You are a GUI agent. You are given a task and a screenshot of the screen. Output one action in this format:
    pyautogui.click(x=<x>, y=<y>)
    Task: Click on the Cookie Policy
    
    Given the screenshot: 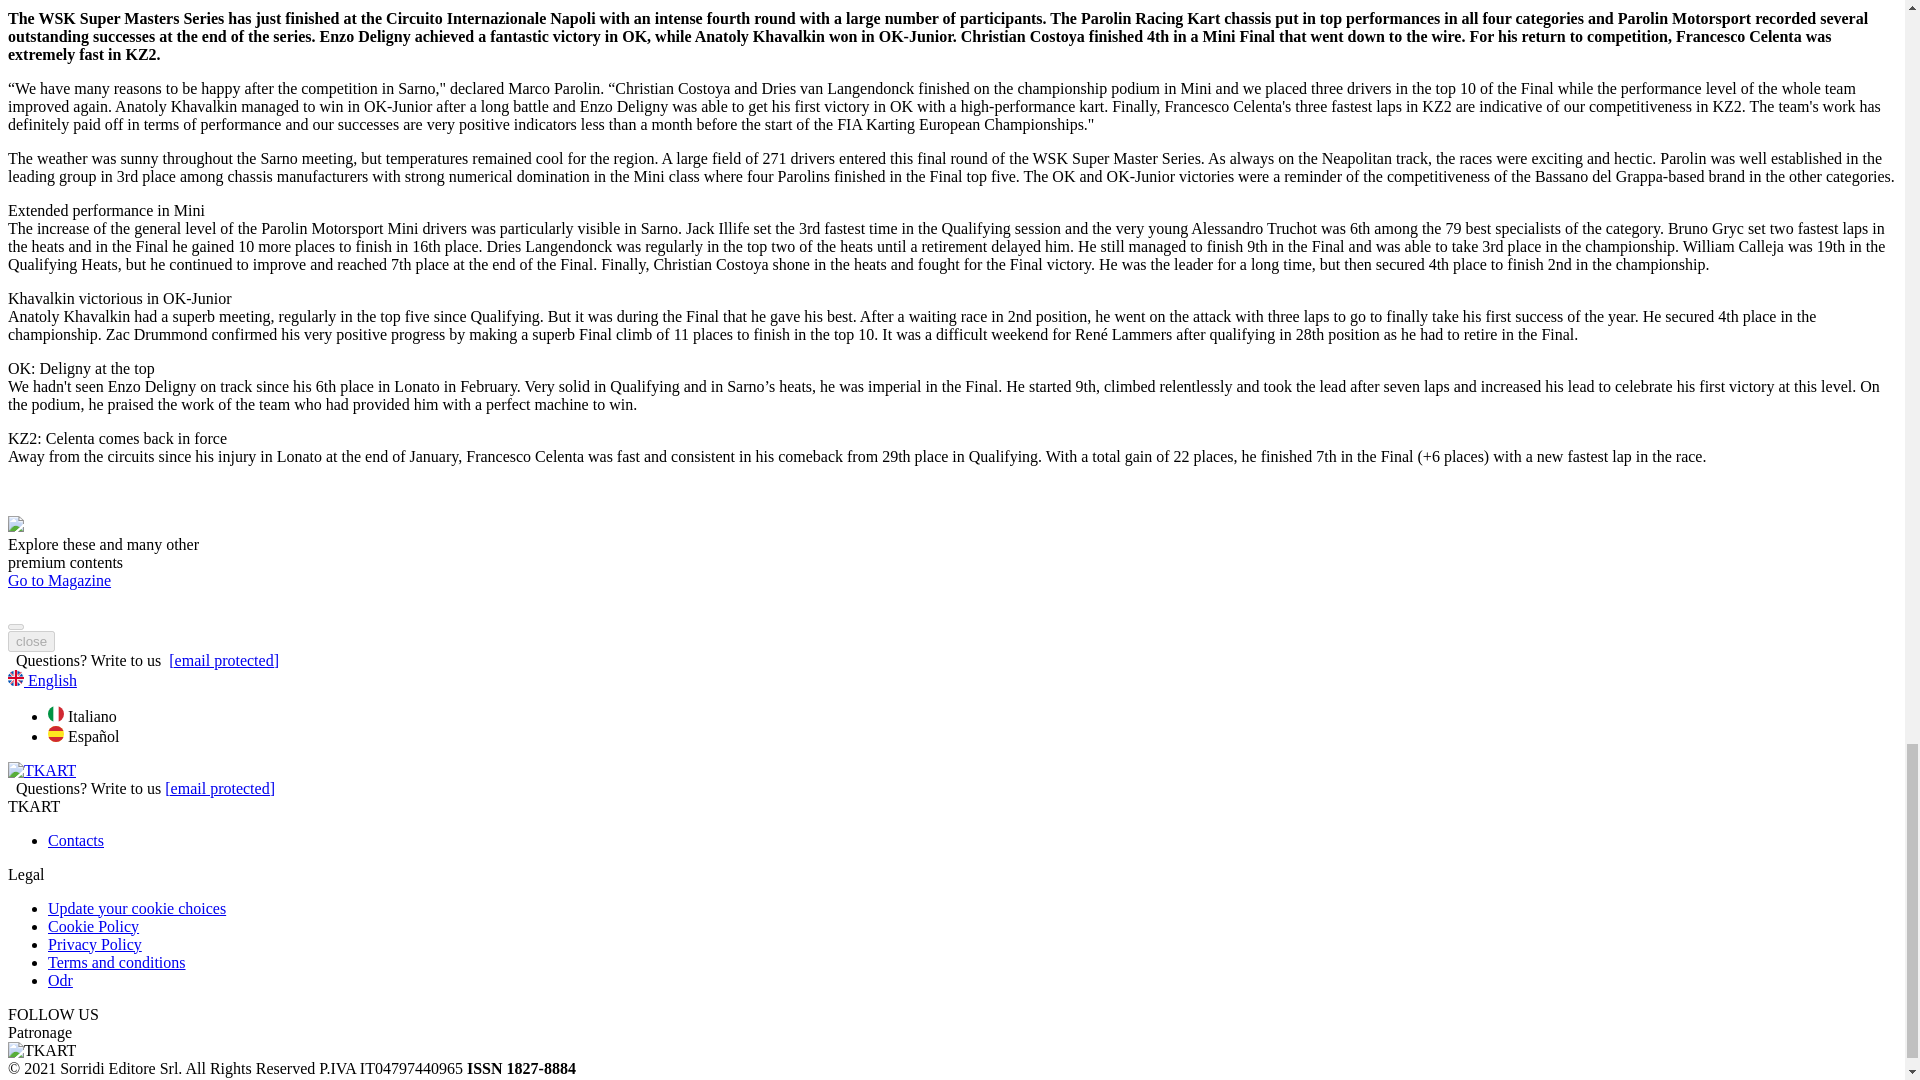 What is the action you would take?
    pyautogui.click(x=93, y=926)
    